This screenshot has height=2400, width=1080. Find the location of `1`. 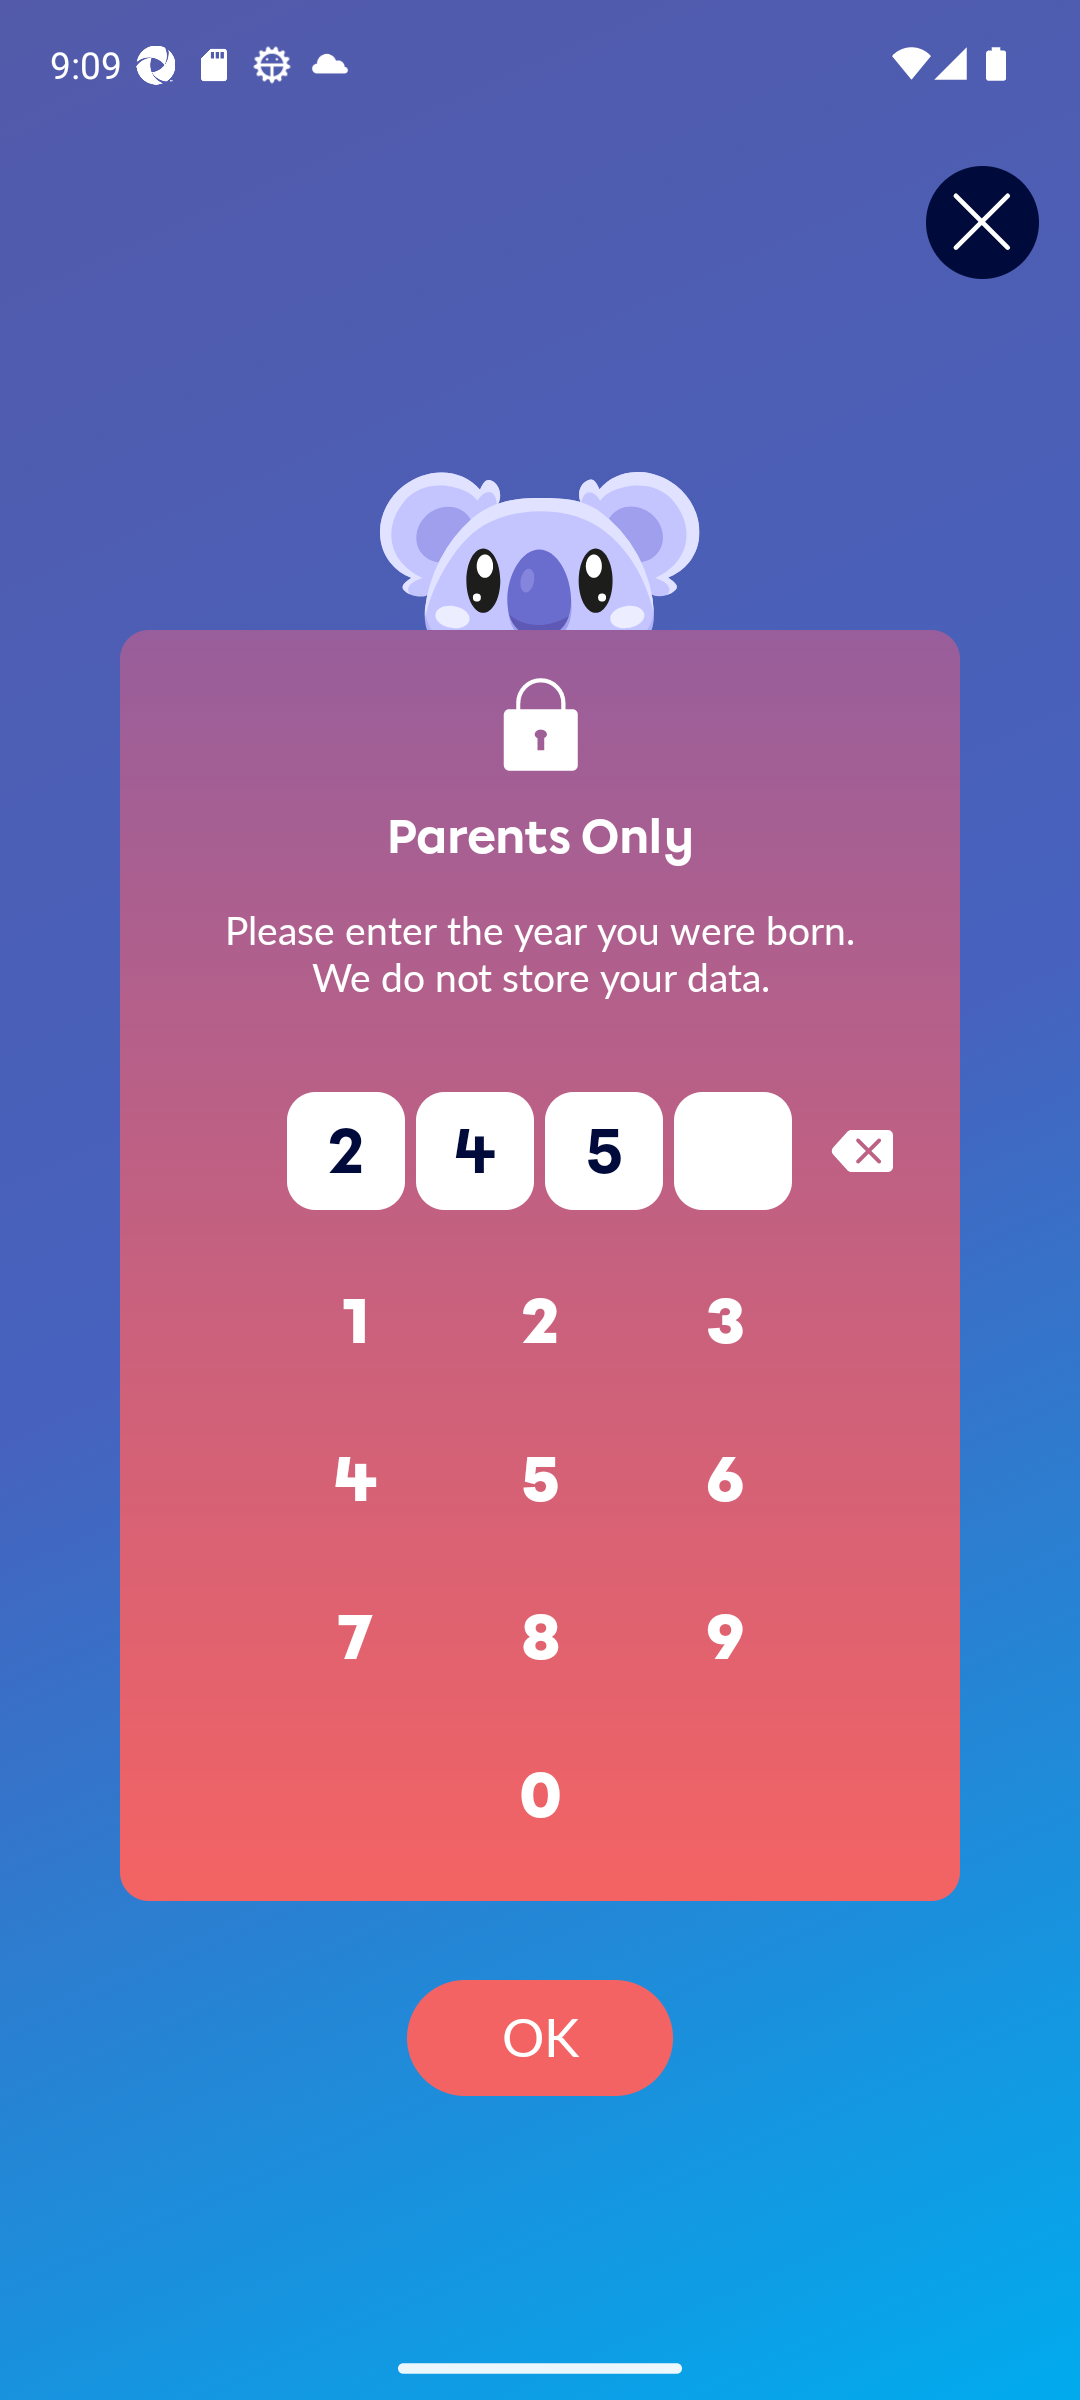

1 is located at coordinates (356, 1322).